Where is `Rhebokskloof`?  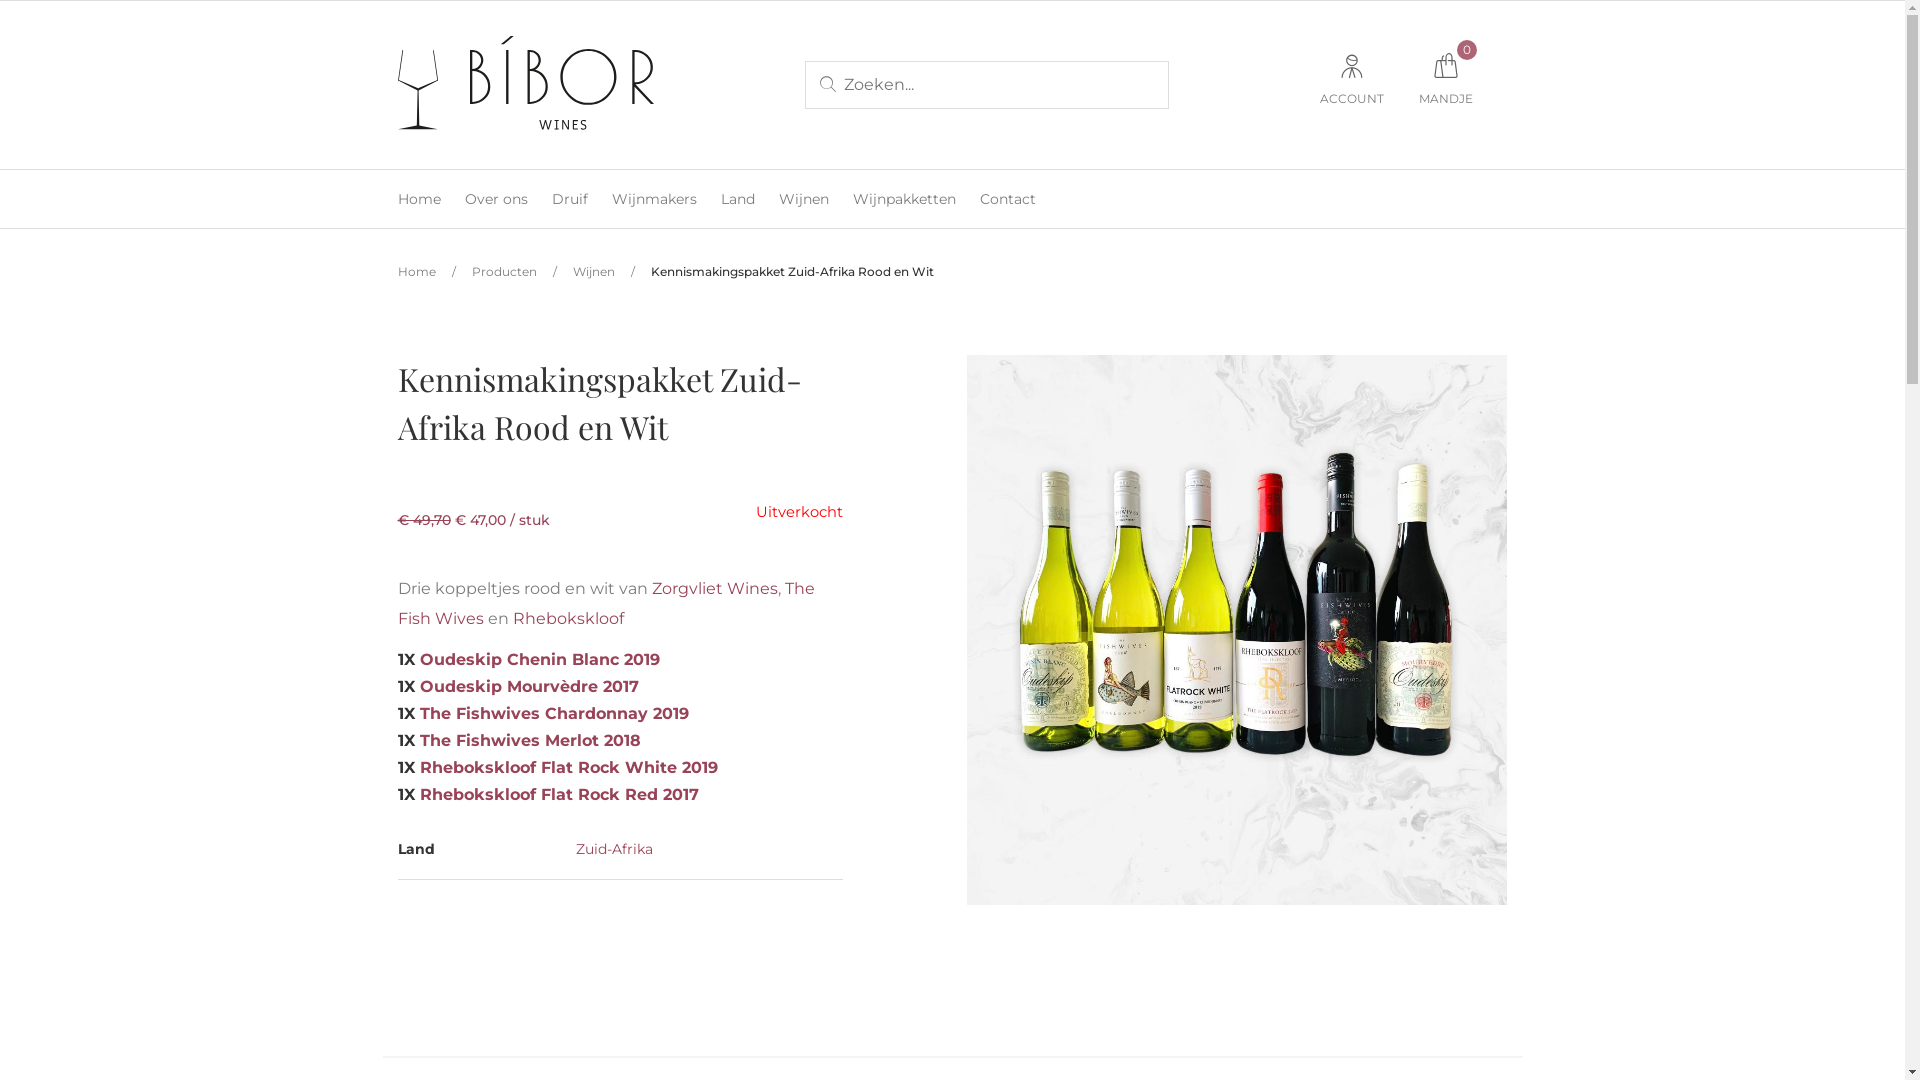 Rhebokskloof is located at coordinates (568, 618).